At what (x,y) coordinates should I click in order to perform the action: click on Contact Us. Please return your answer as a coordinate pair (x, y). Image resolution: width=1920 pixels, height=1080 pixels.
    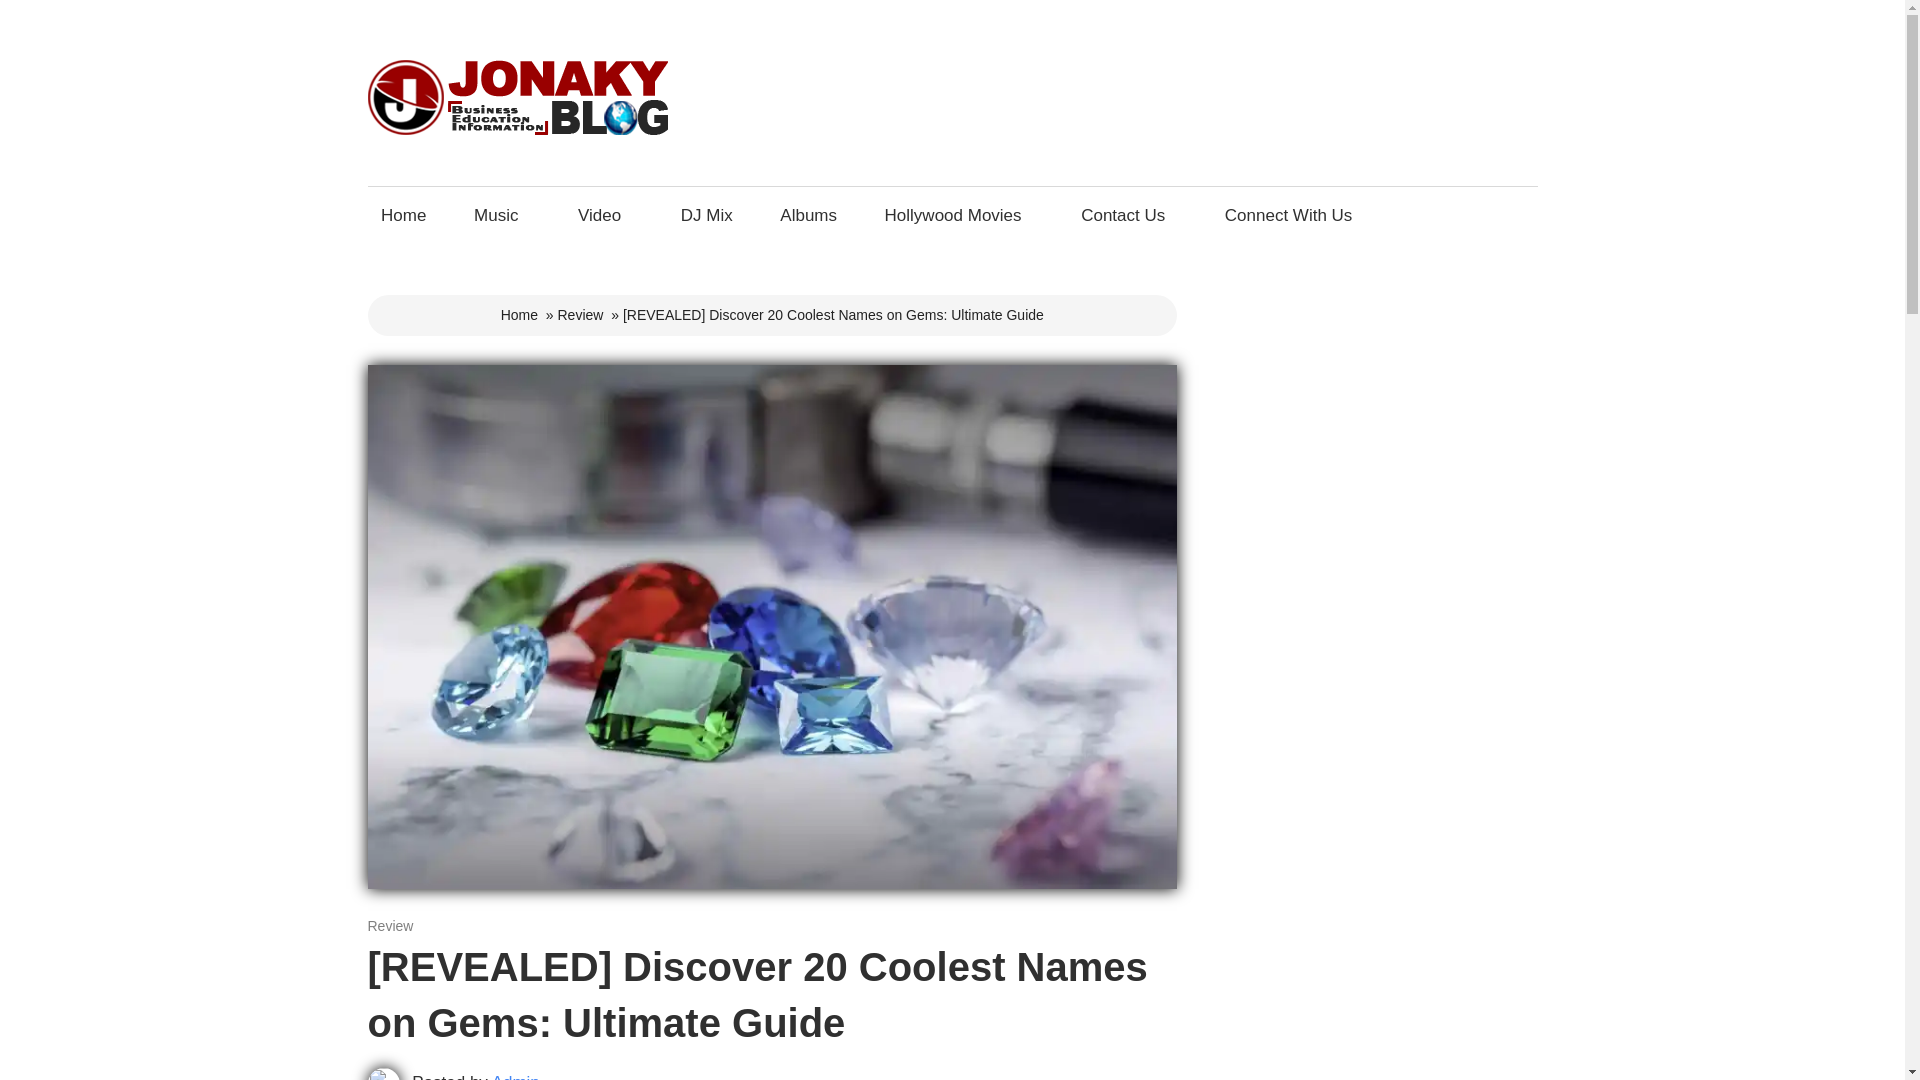
    Looking at the image, I should click on (1128, 215).